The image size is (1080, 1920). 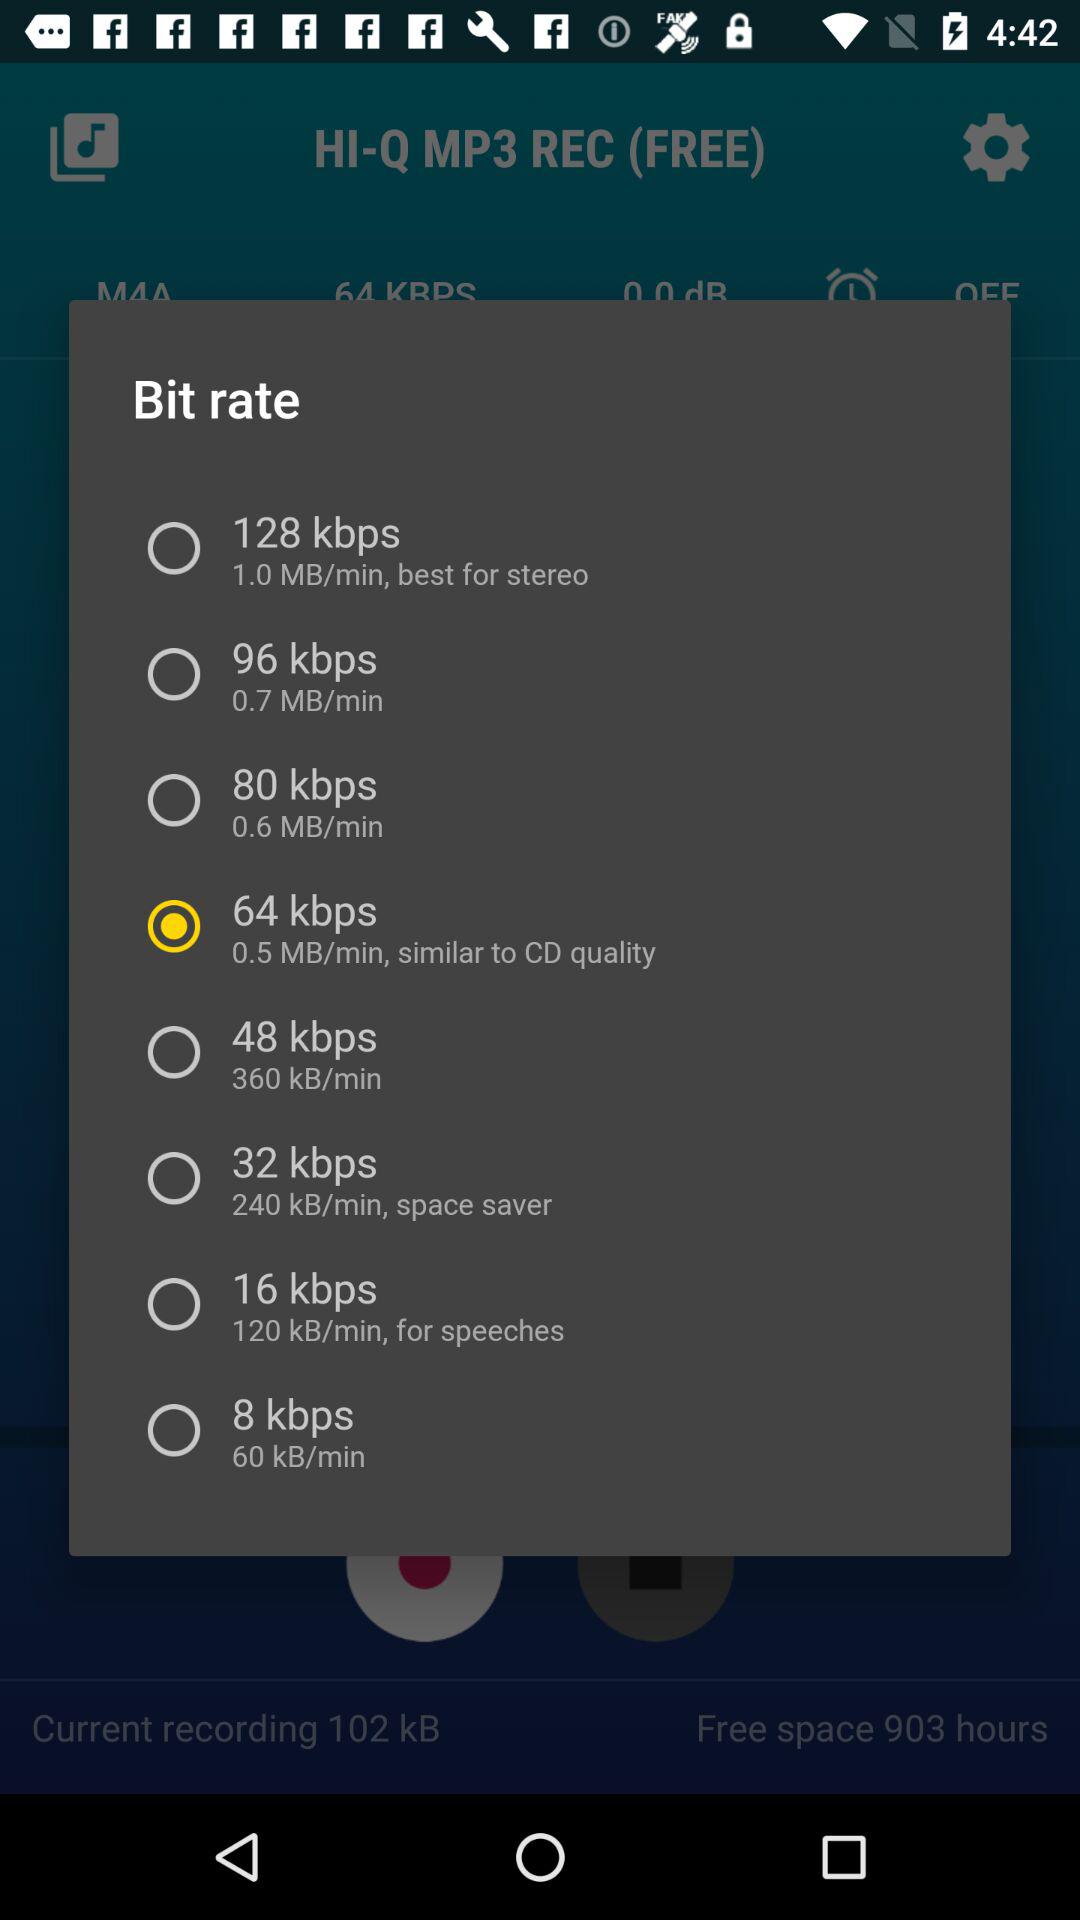 I want to click on flip until 16 kbps 120, so click(x=390, y=1304).